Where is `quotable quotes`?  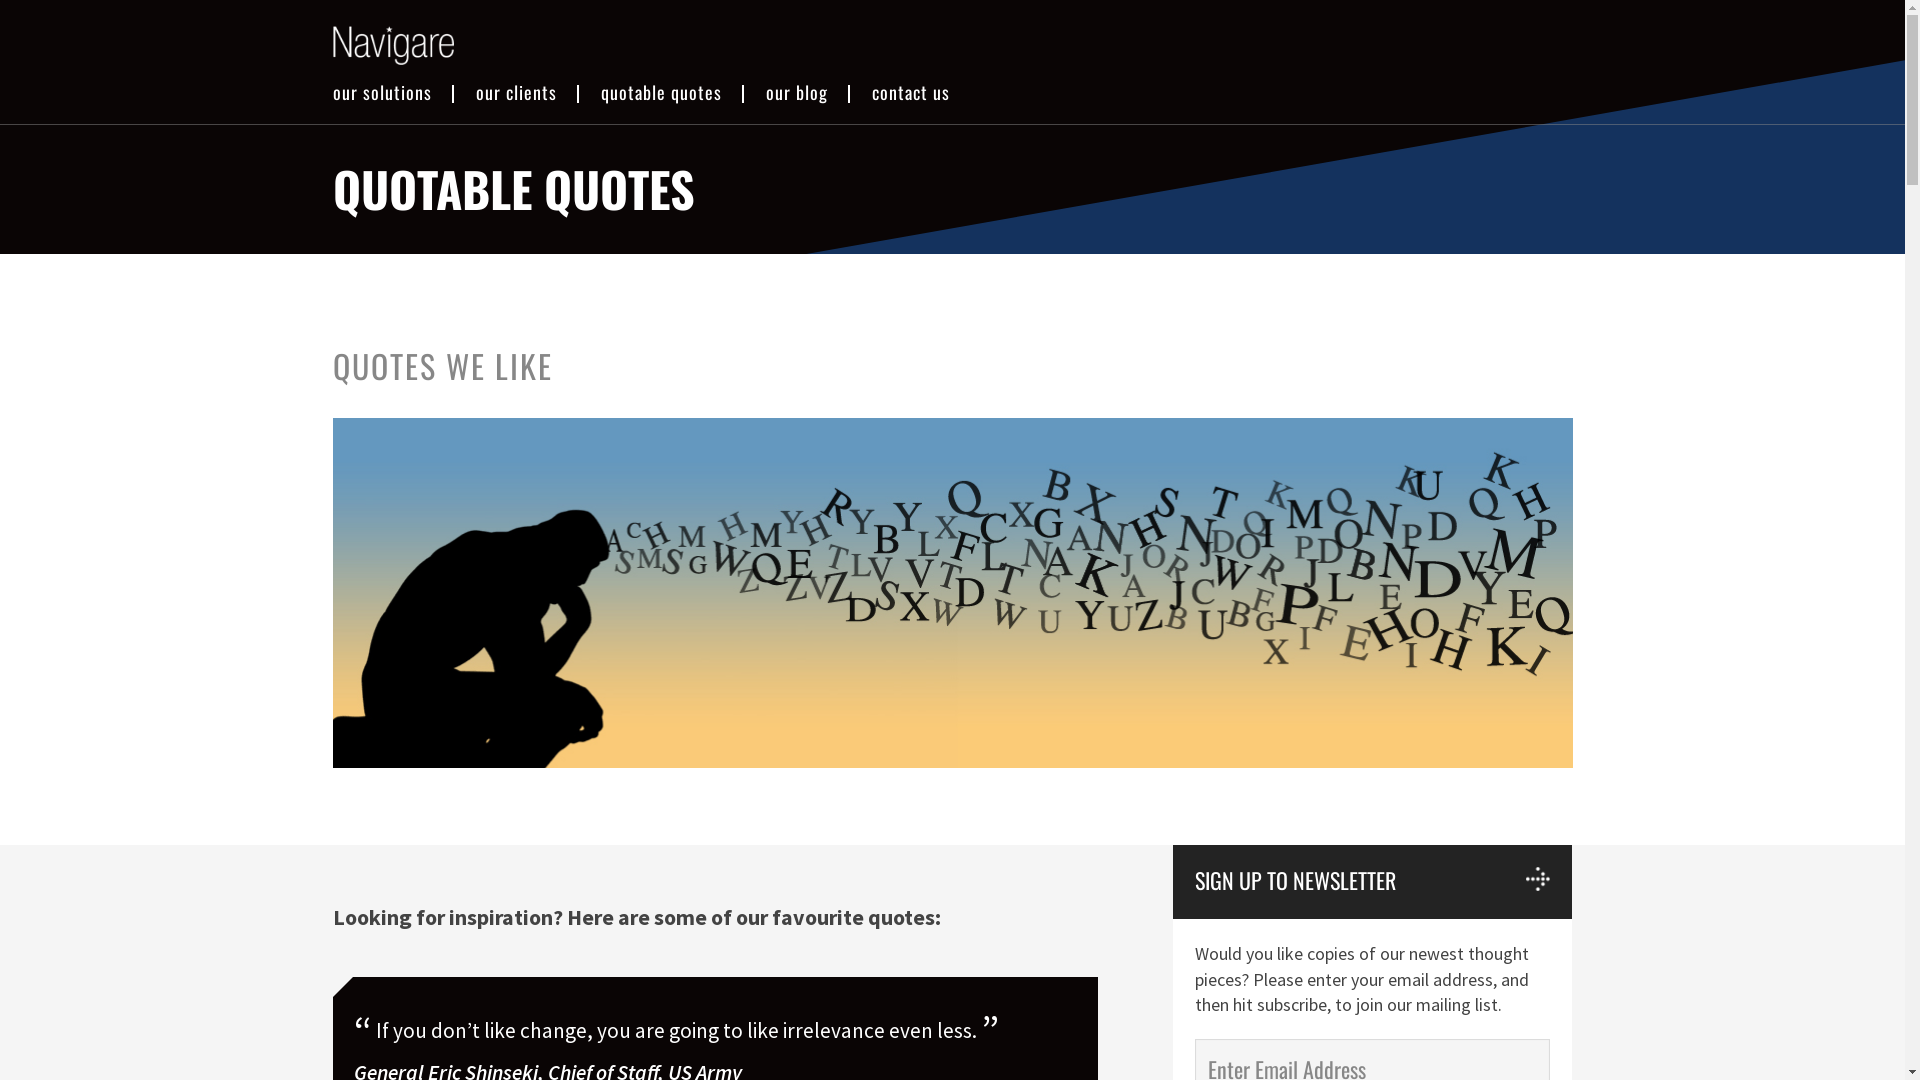 quotable quotes is located at coordinates (660, 92).